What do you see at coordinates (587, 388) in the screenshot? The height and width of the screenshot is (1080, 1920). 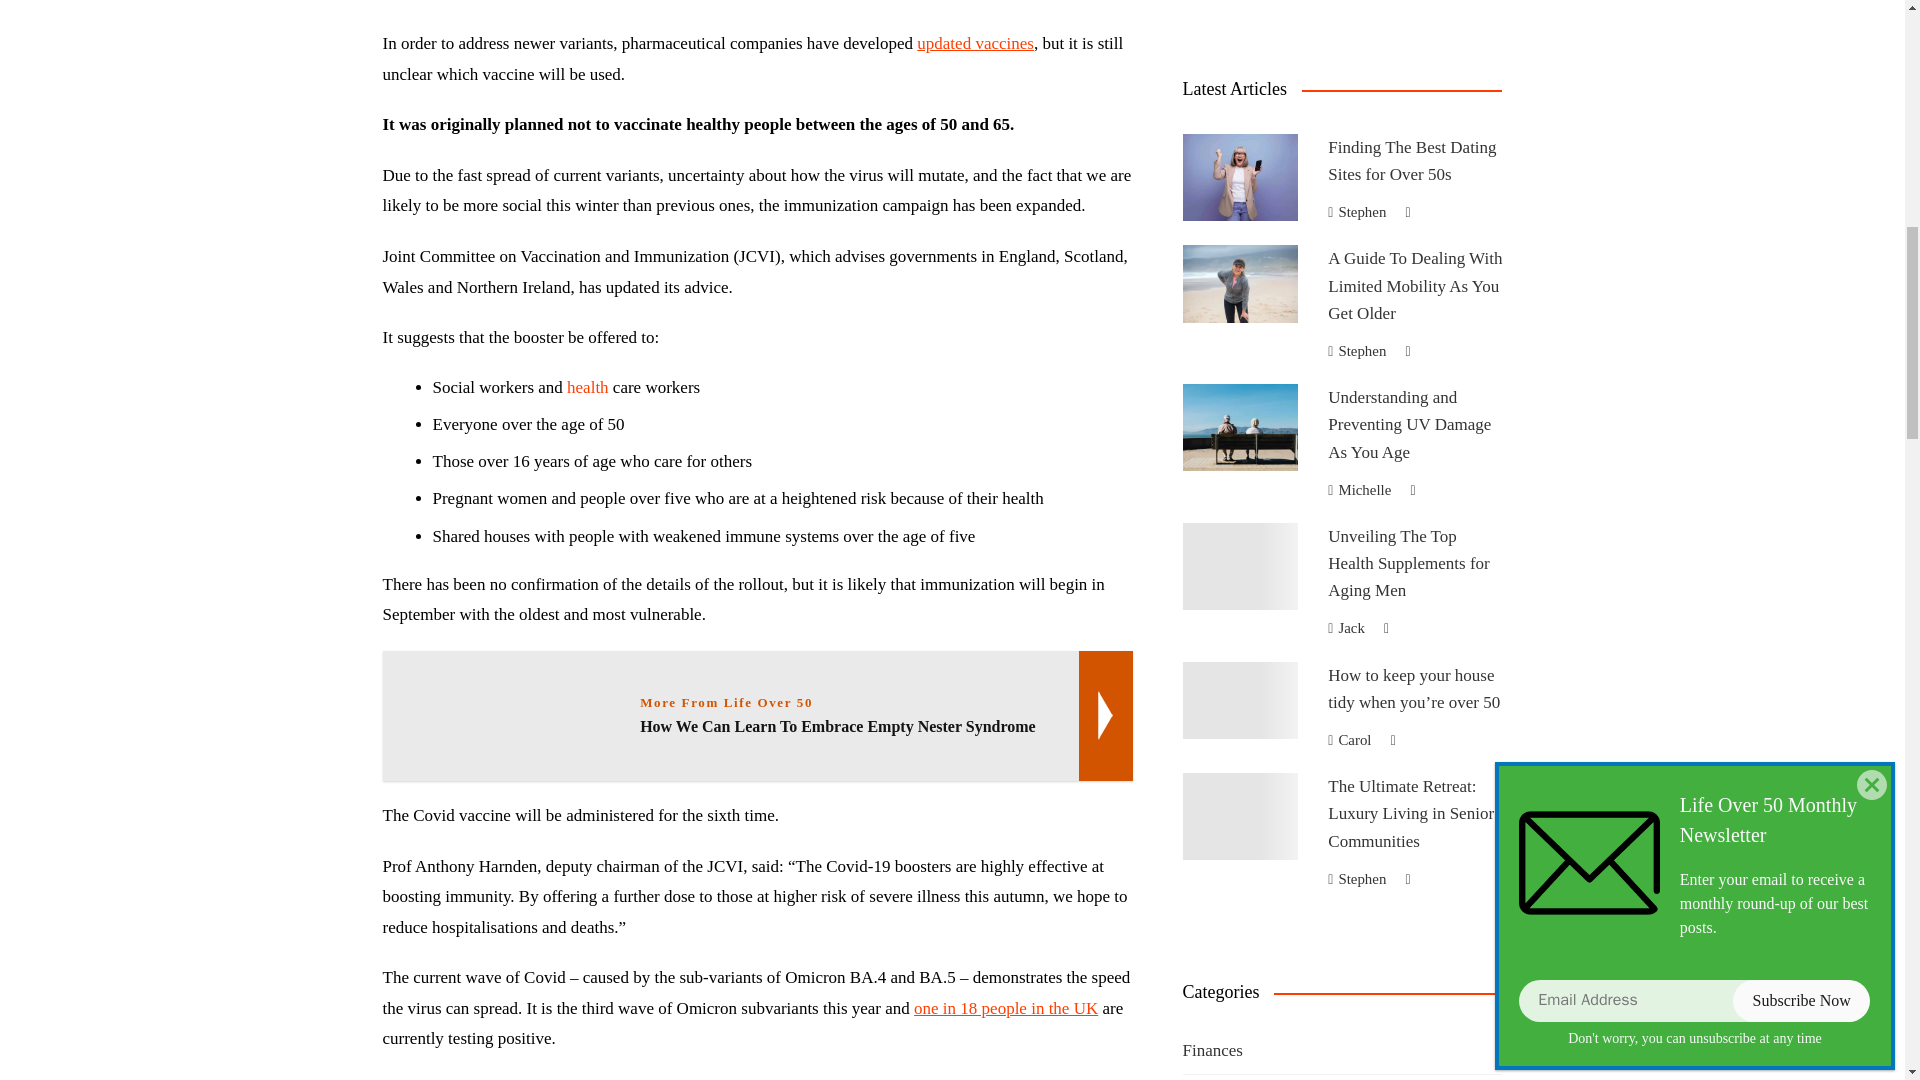 I see `health` at bounding box center [587, 388].